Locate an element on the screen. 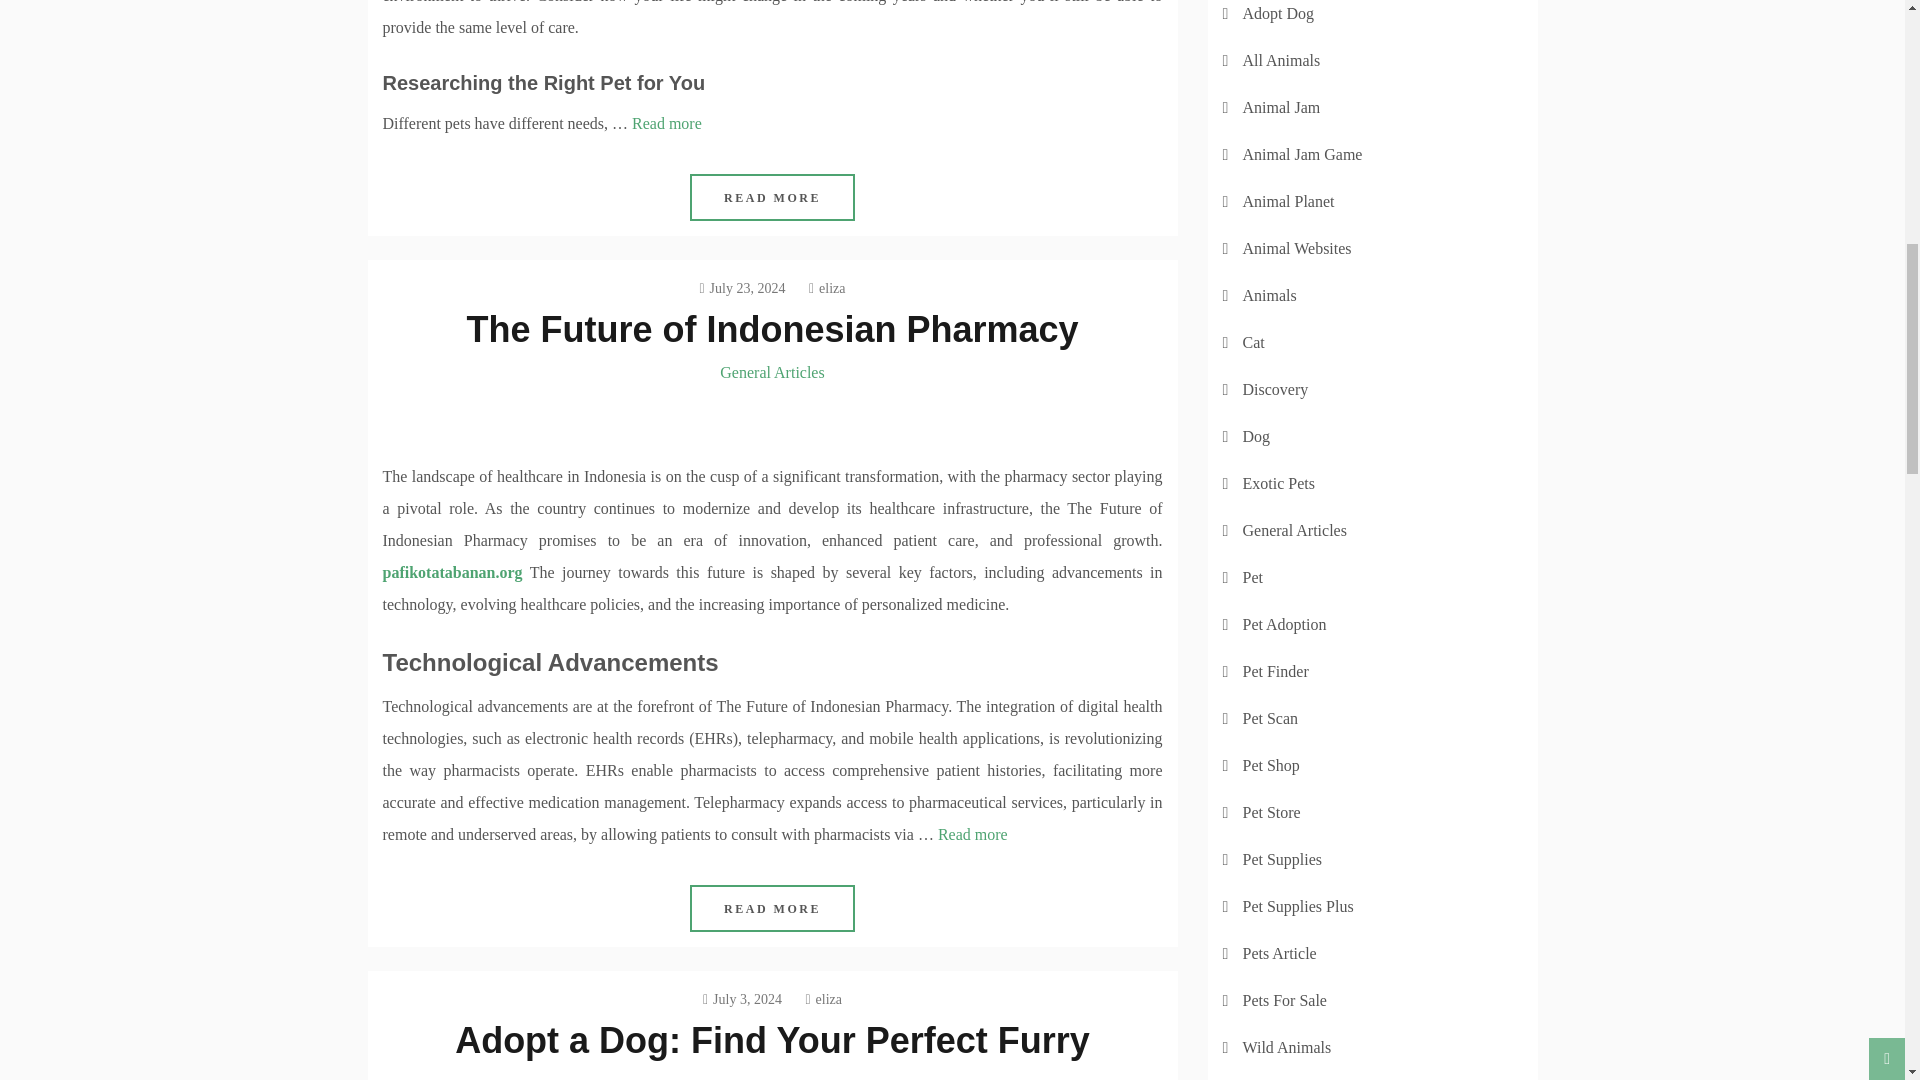 This screenshot has height=1080, width=1920. July 3, 2024 is located at coordinates (742, 999).